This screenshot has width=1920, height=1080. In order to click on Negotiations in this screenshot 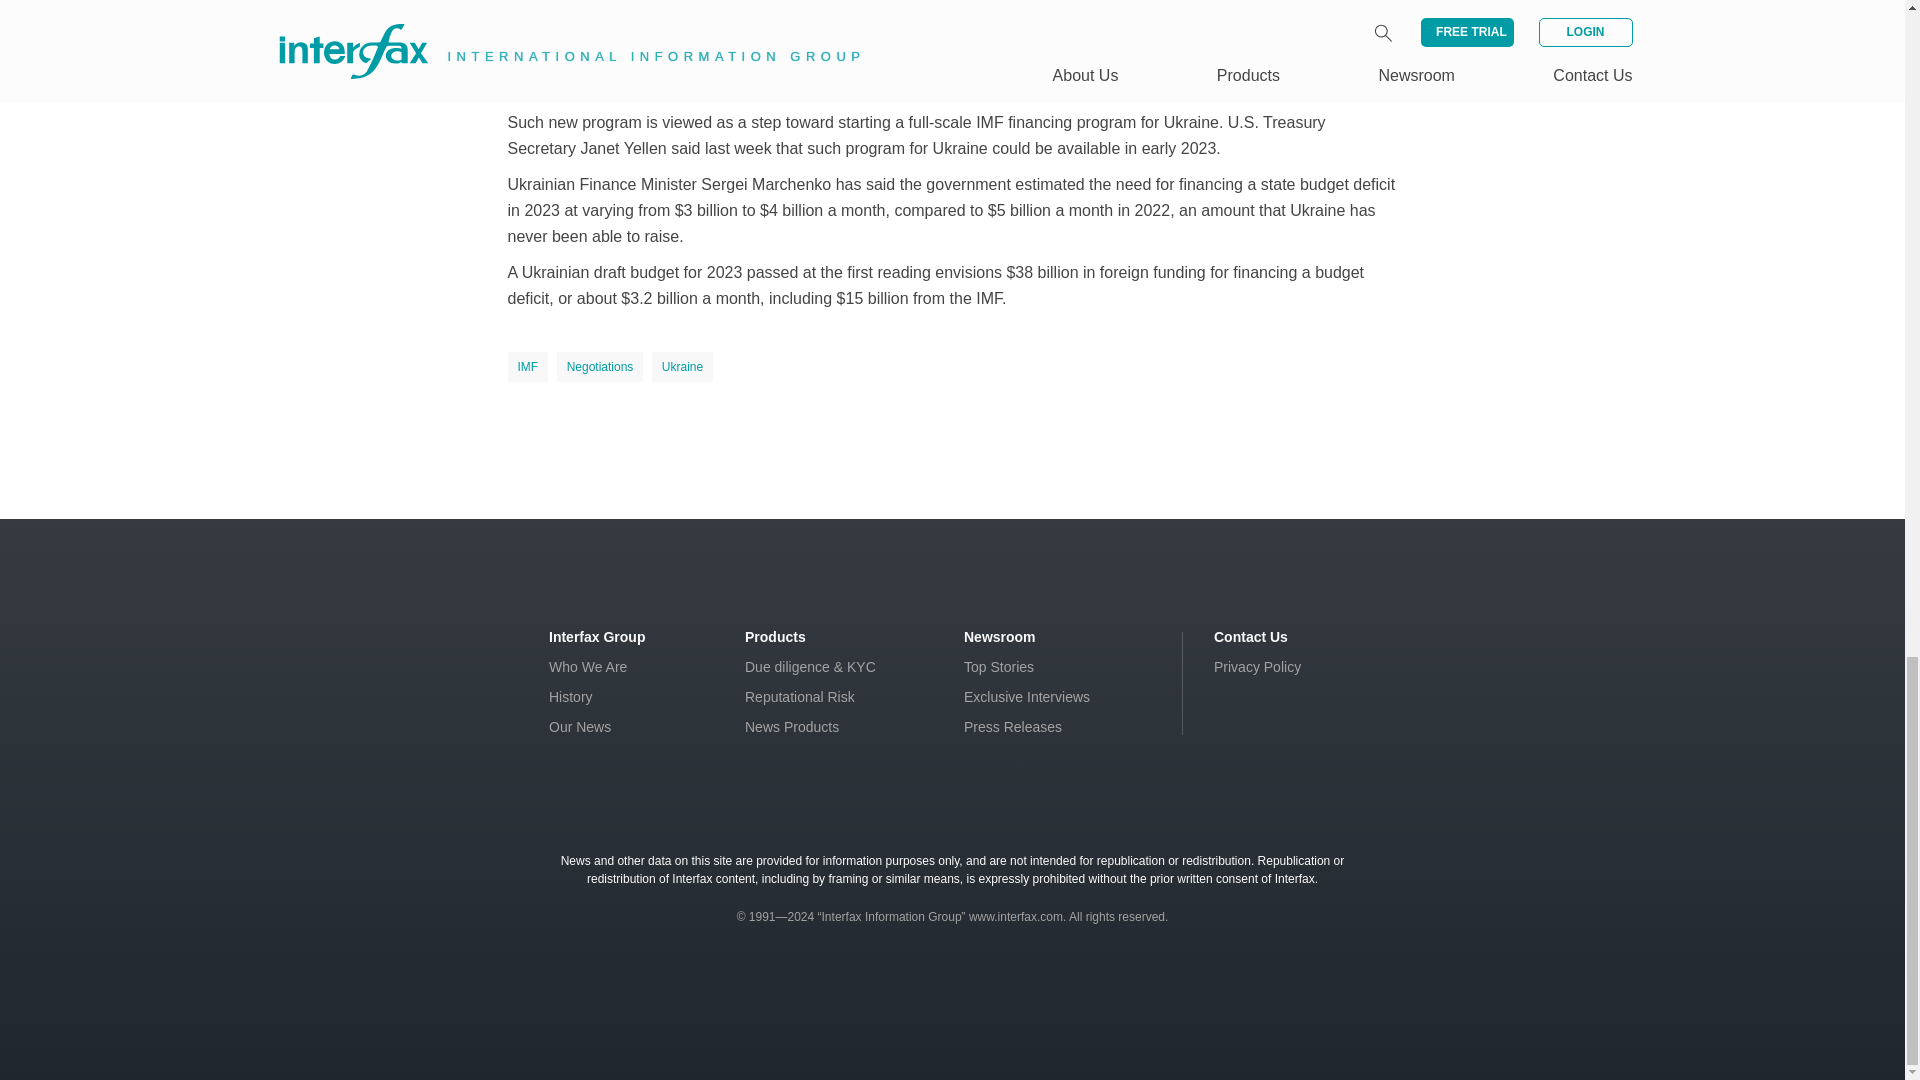, I will do `click(600, 367)`.